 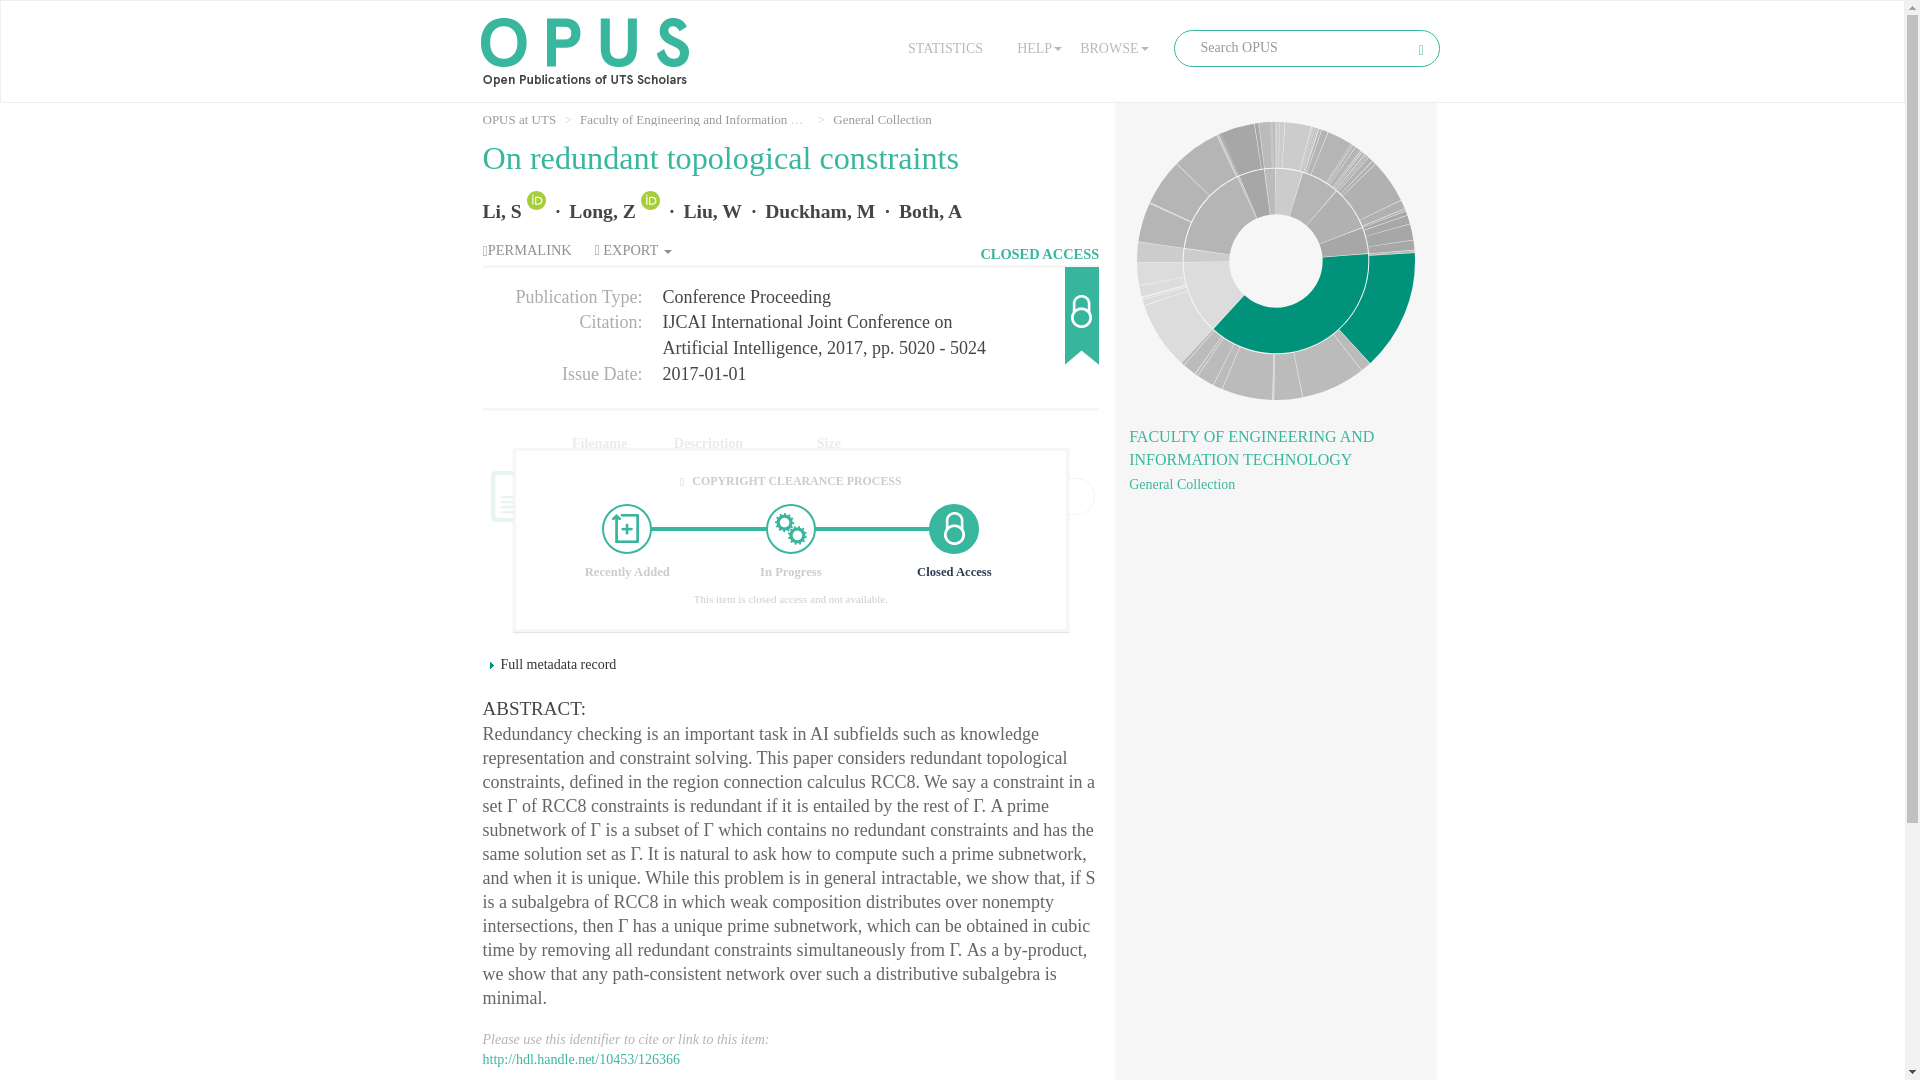 What do you see at coordinates (580, 1059) in the screenshot?
I see `Please use this identifier to cite or link to this item` at bounding box center [580, 1059].